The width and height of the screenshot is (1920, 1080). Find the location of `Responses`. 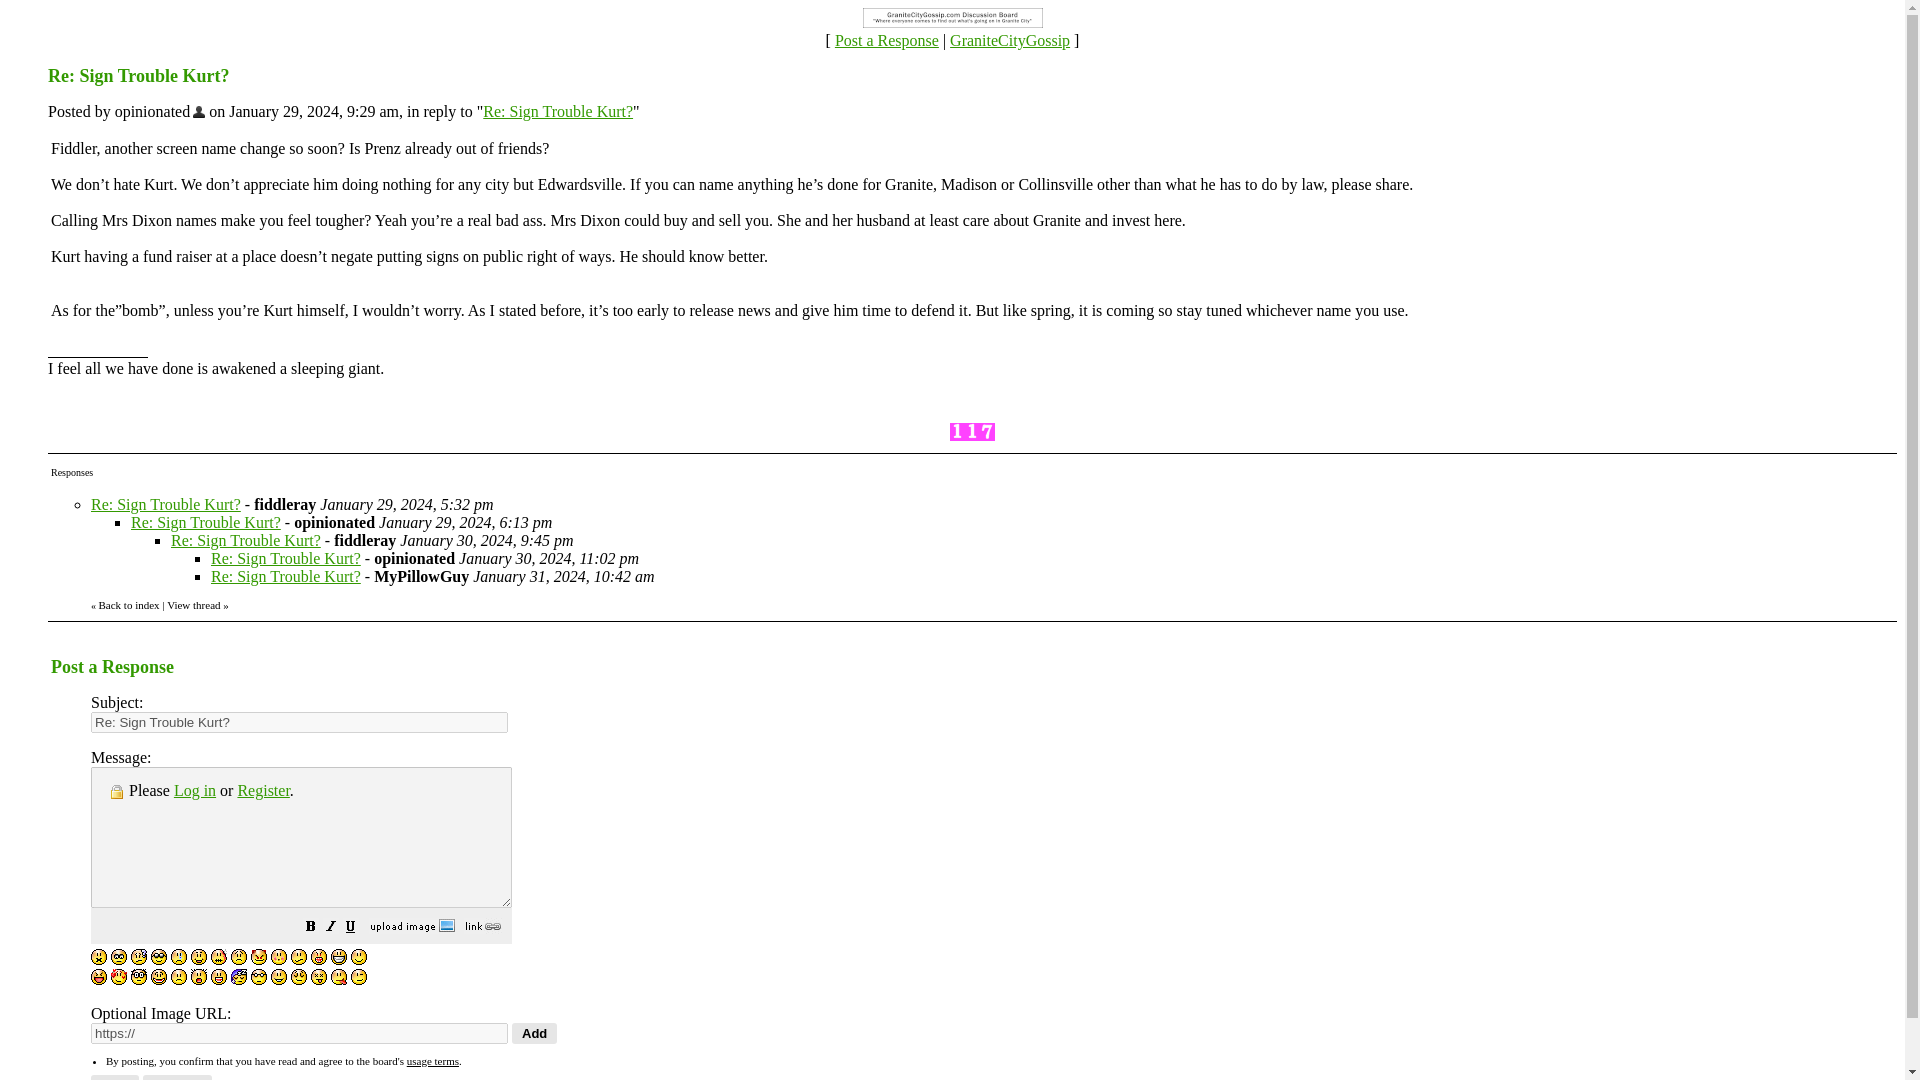

Responses is located at coordinates (72, 470).